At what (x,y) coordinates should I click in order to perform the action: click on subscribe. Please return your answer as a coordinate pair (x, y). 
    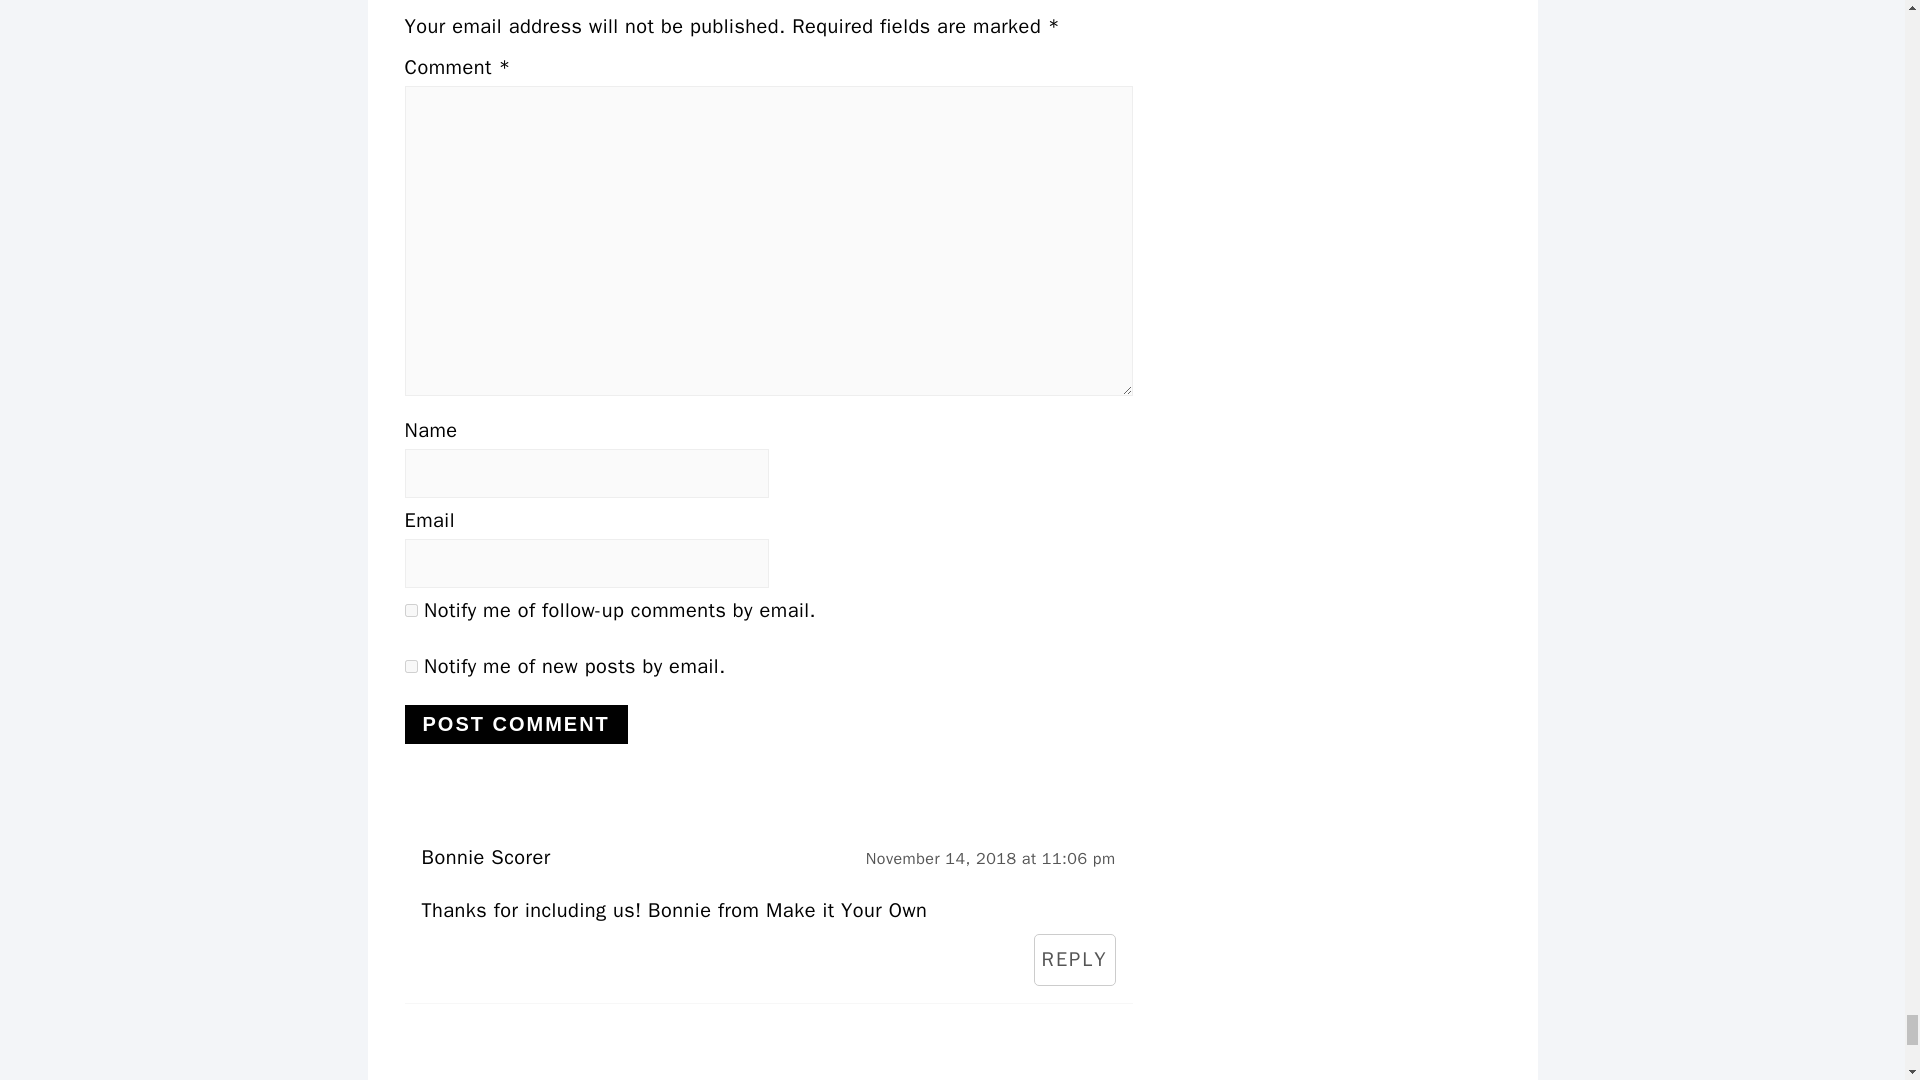
    Looking at the image, I should click on (410, 610).